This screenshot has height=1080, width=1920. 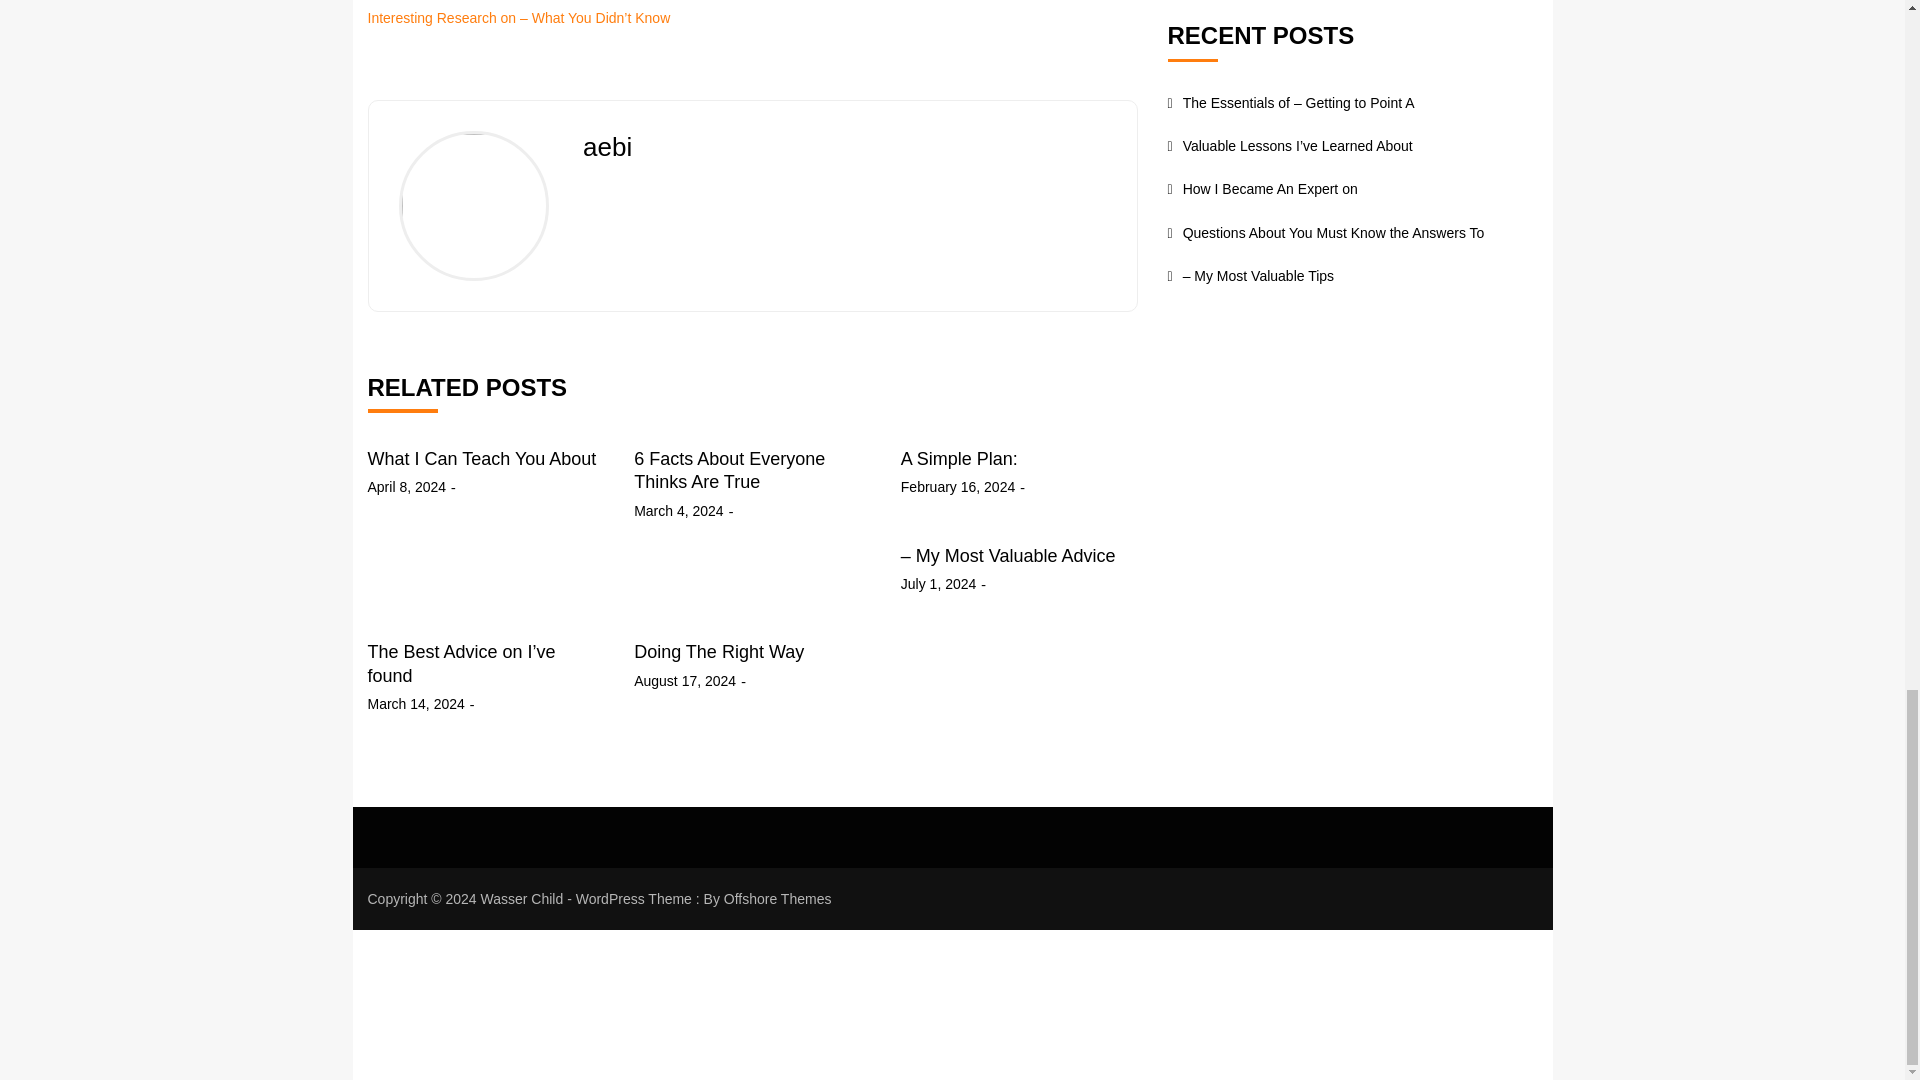 What do you see at coordinates (408, 486) in the screenshot?
I see `April 8, 2024` at bounding box center [408, 486].